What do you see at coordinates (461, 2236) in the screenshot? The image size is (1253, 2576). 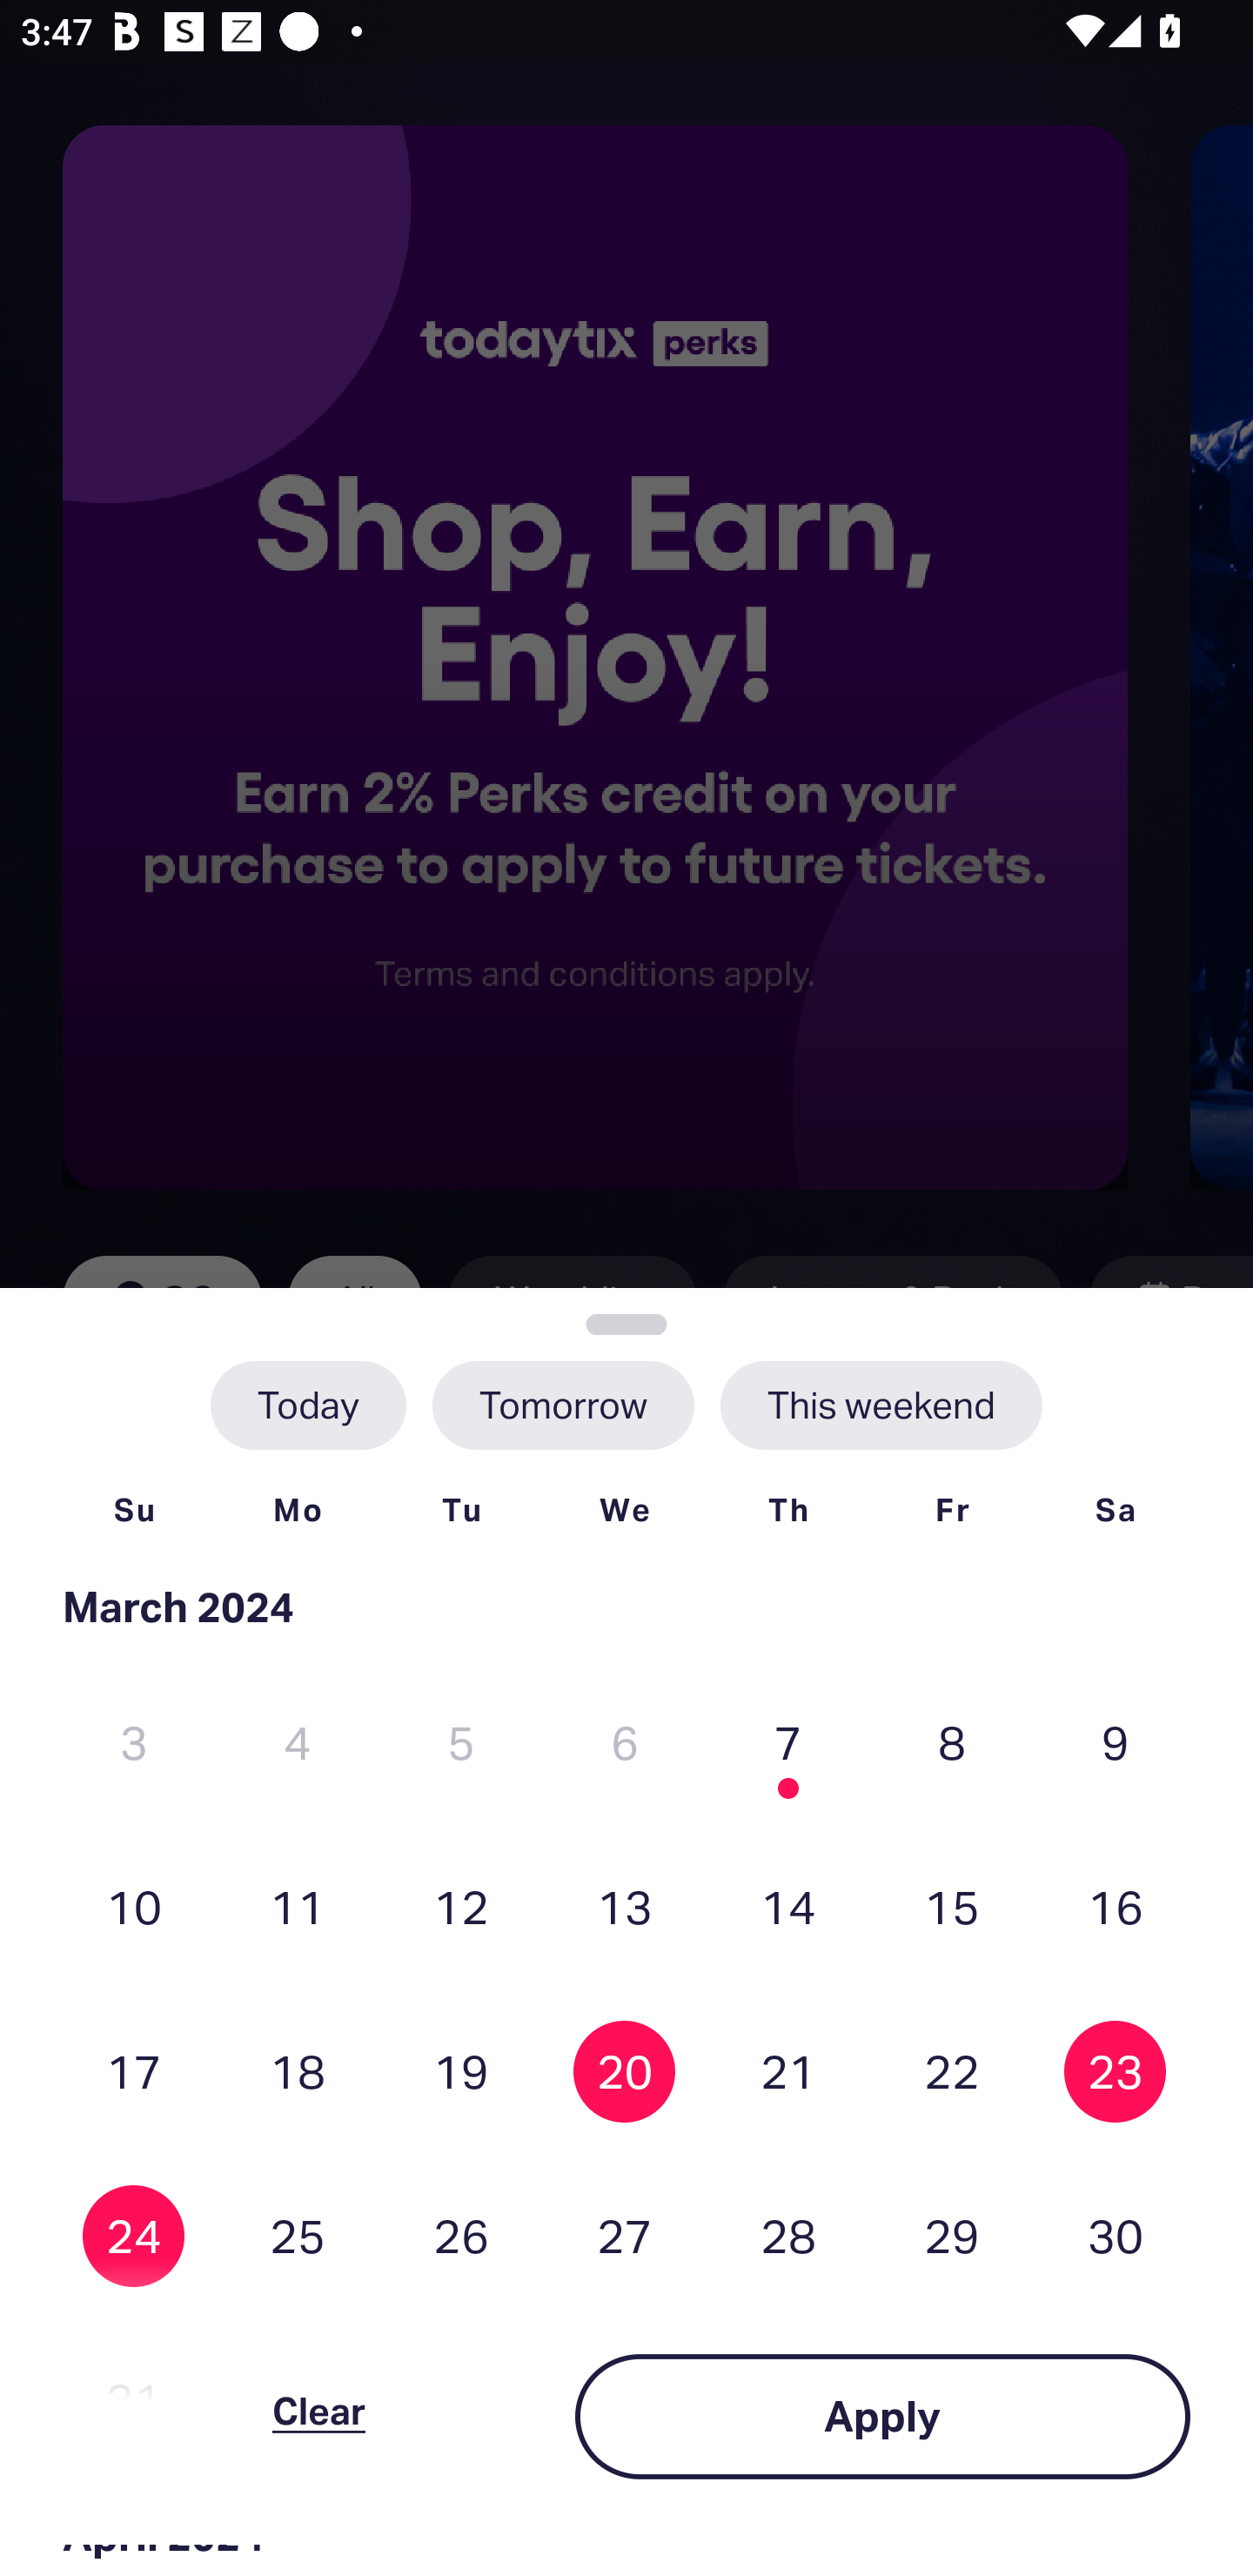 I see `26` at bounding box center [461, 2236].